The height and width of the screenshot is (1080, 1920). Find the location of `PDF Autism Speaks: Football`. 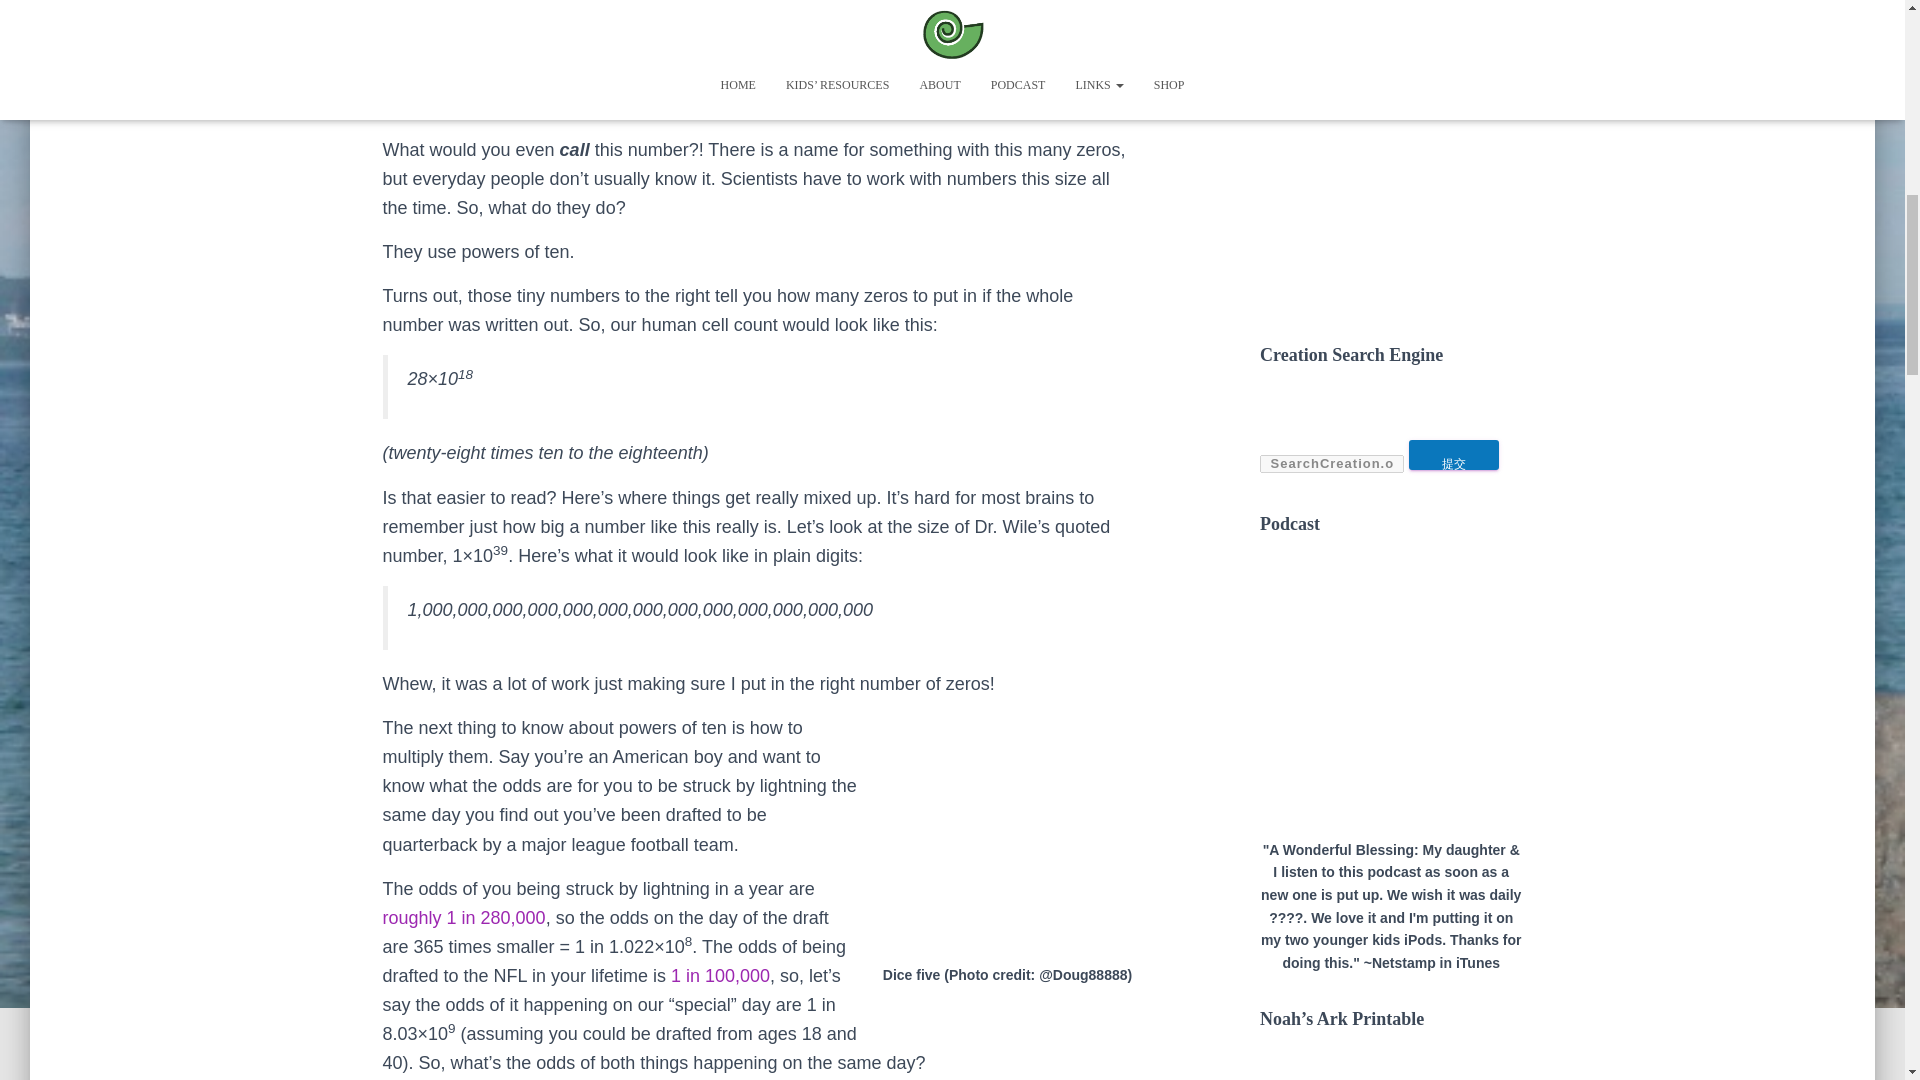

PDF Autism Speaks: Football is located at coordinates (720, 976).